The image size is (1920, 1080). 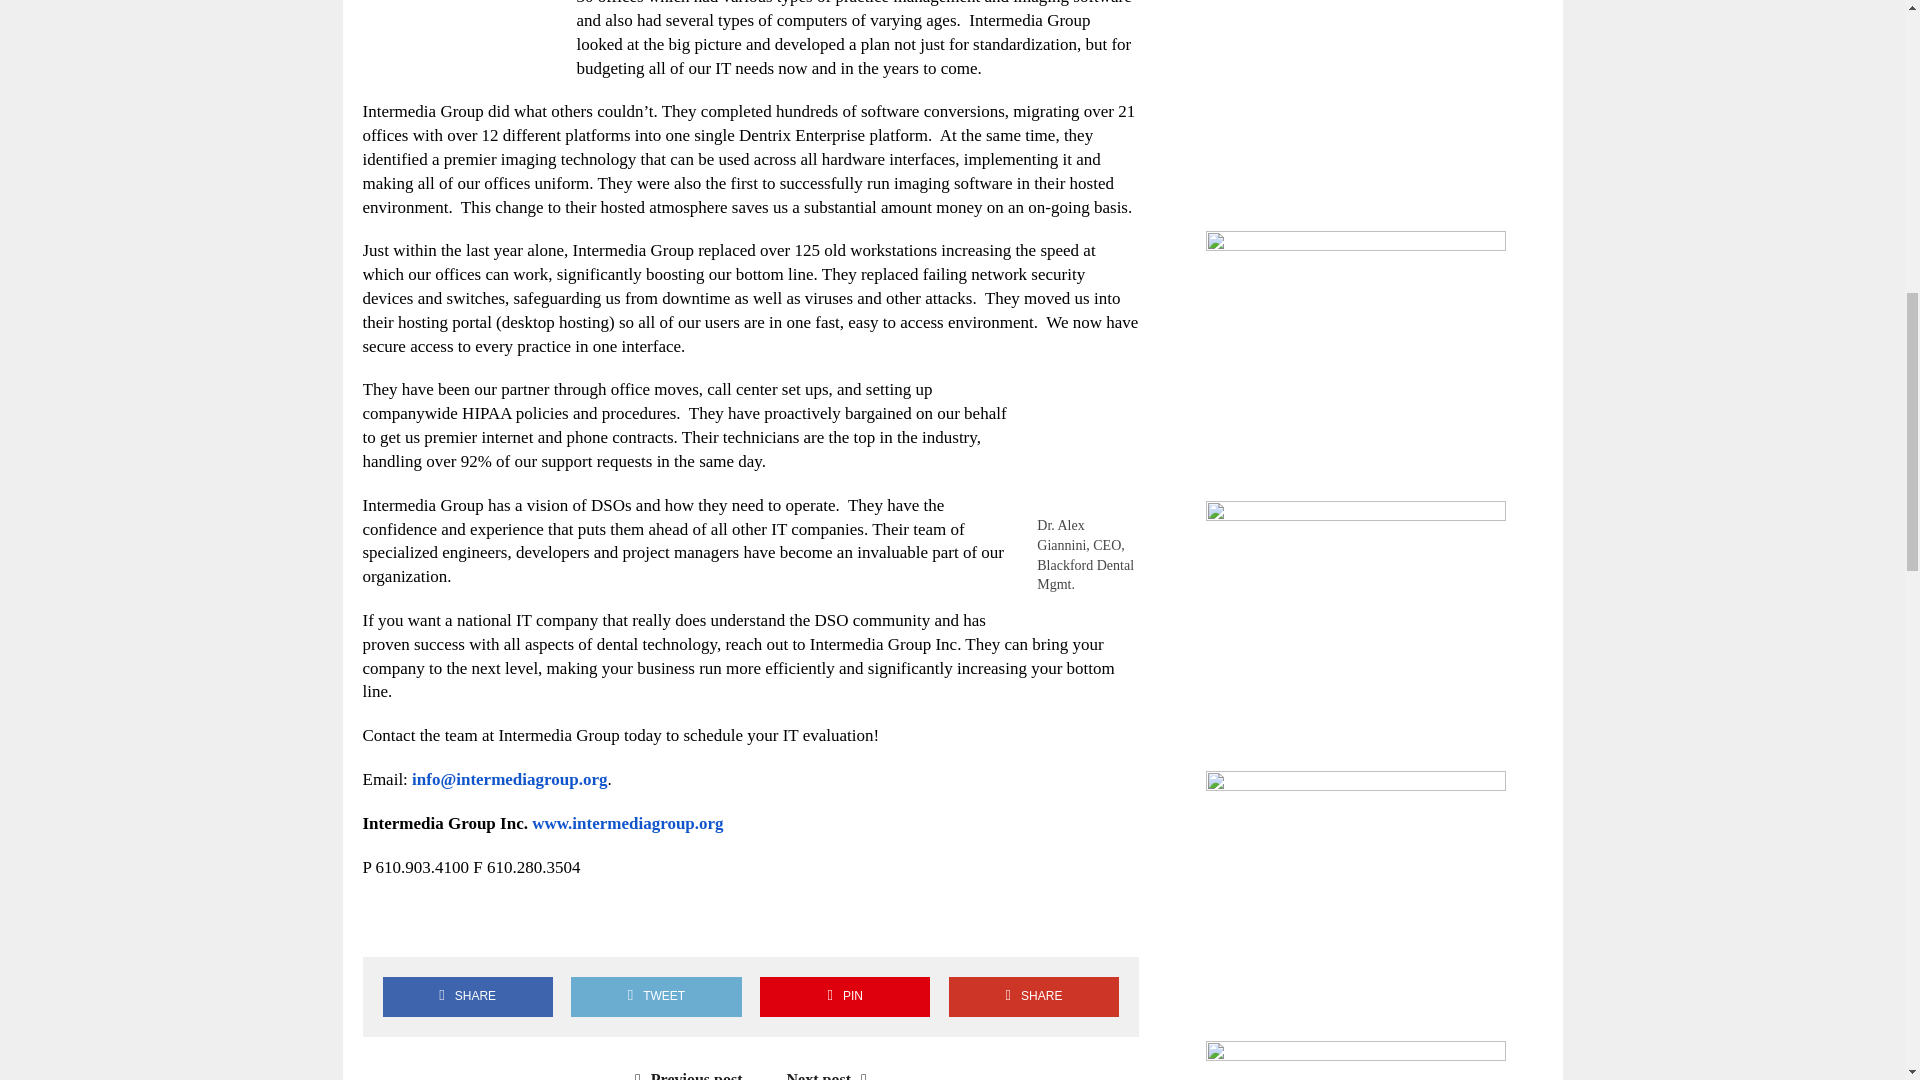 I want to click on Share by email, so click(x=559, y=922).